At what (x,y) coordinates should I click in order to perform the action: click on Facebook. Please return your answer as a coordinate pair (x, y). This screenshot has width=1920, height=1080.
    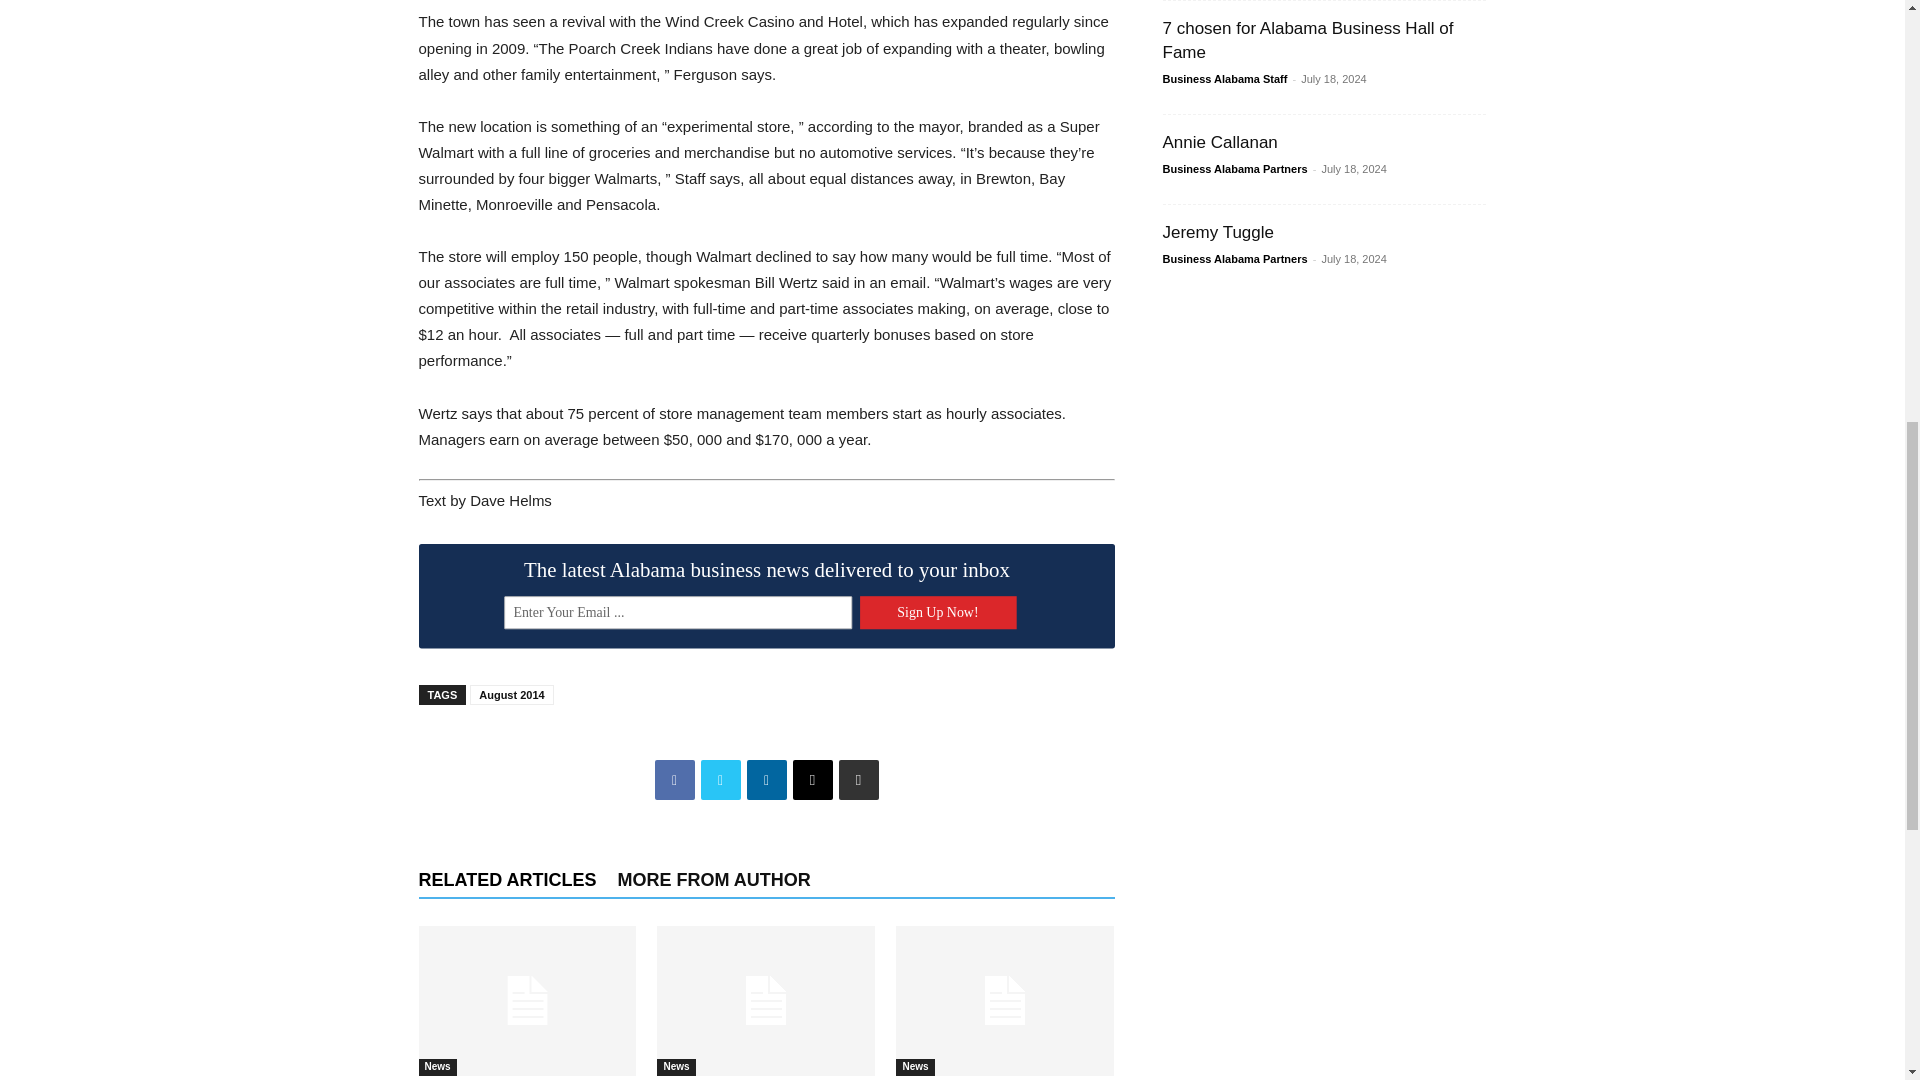
    Looking at the image, I should click on (674, 780).